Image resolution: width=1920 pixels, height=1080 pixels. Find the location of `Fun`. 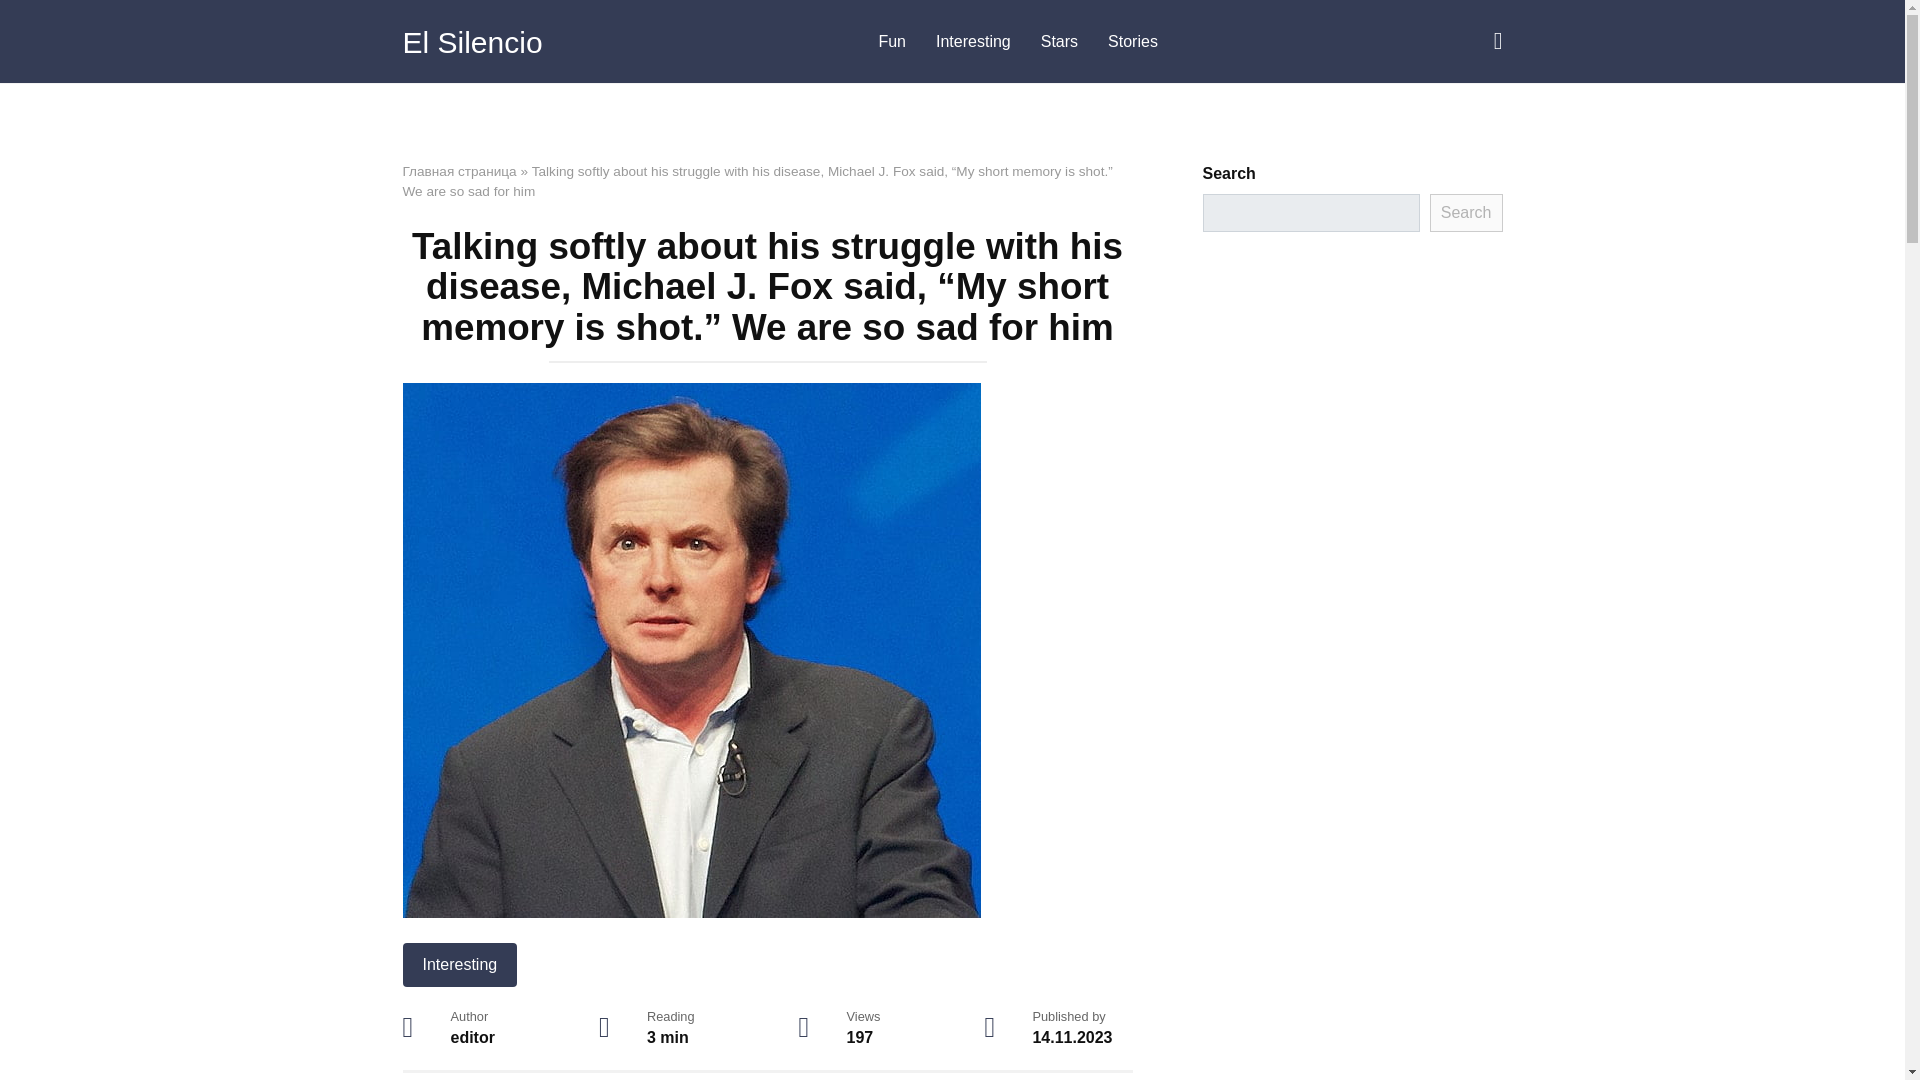

Fun is located at coordinates (892, 42).